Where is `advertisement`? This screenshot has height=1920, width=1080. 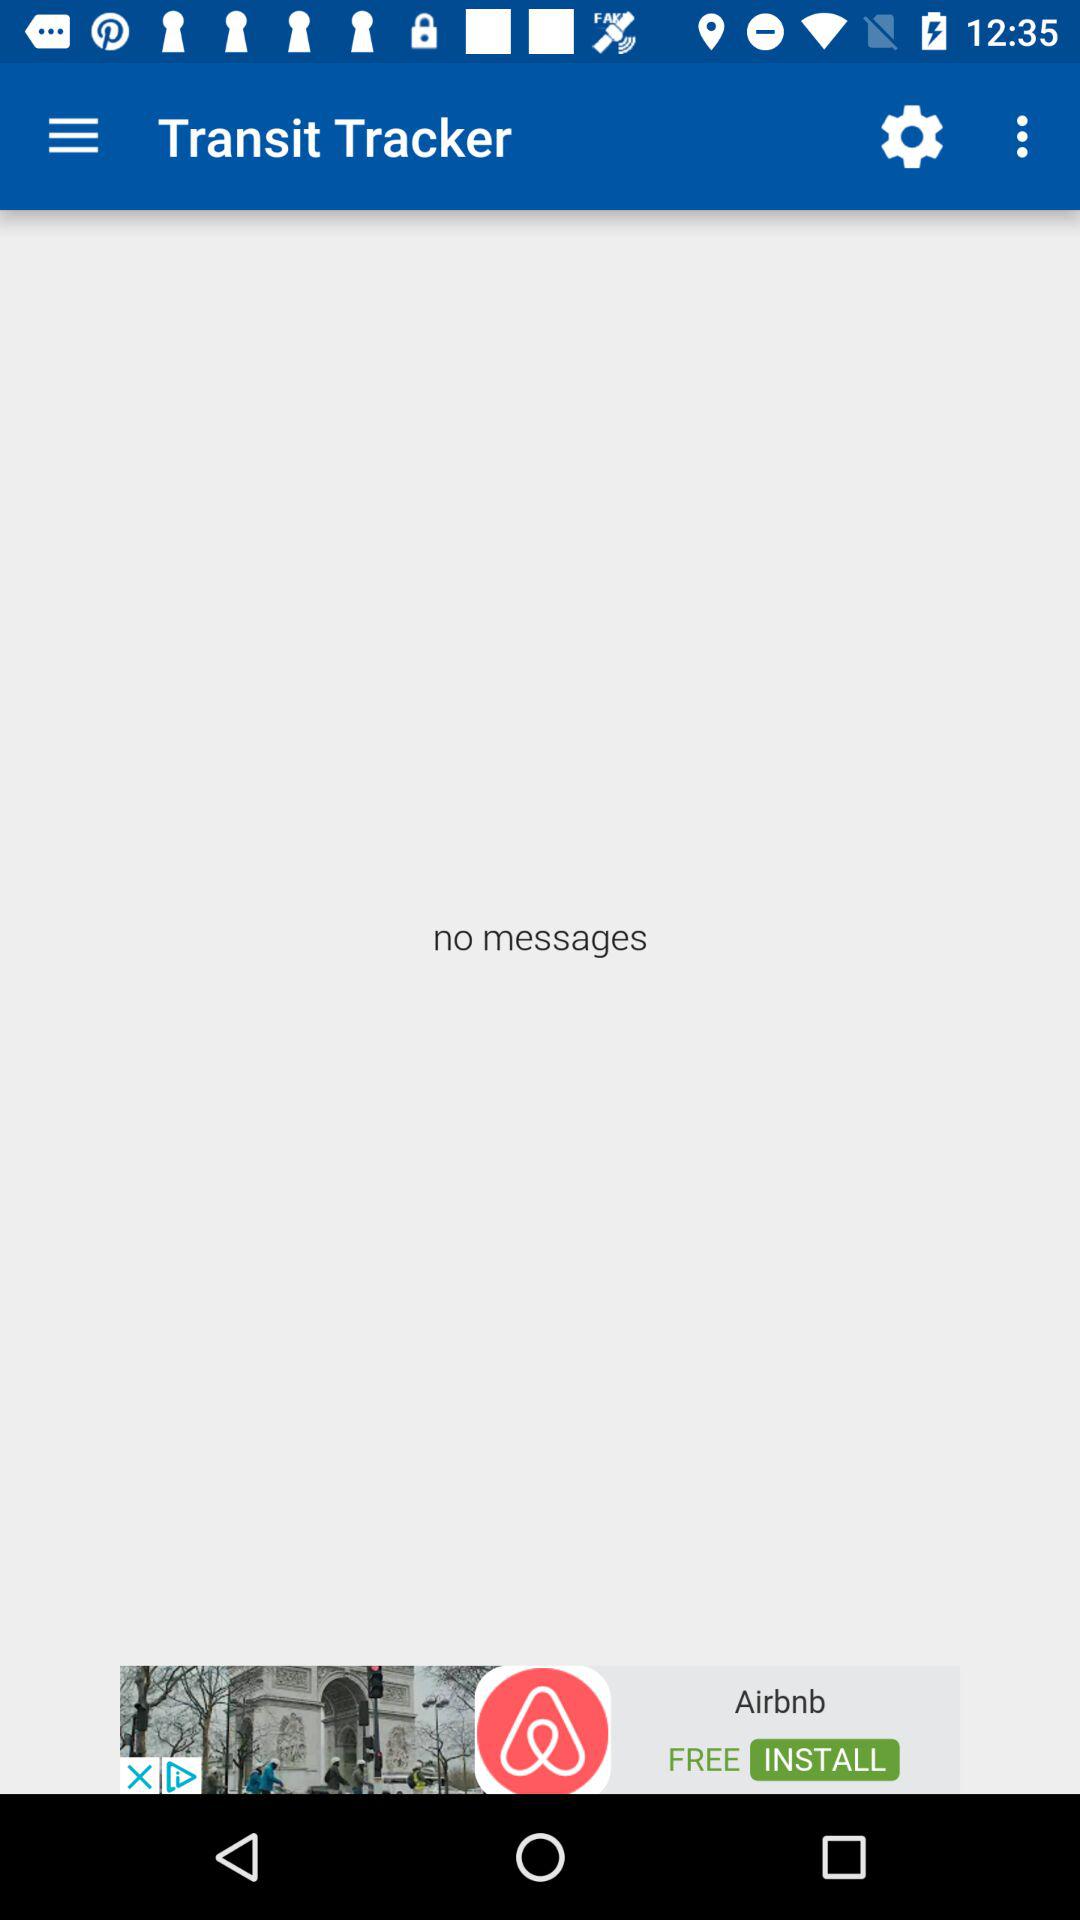 advertisement is located at coordinates (540, 1728).